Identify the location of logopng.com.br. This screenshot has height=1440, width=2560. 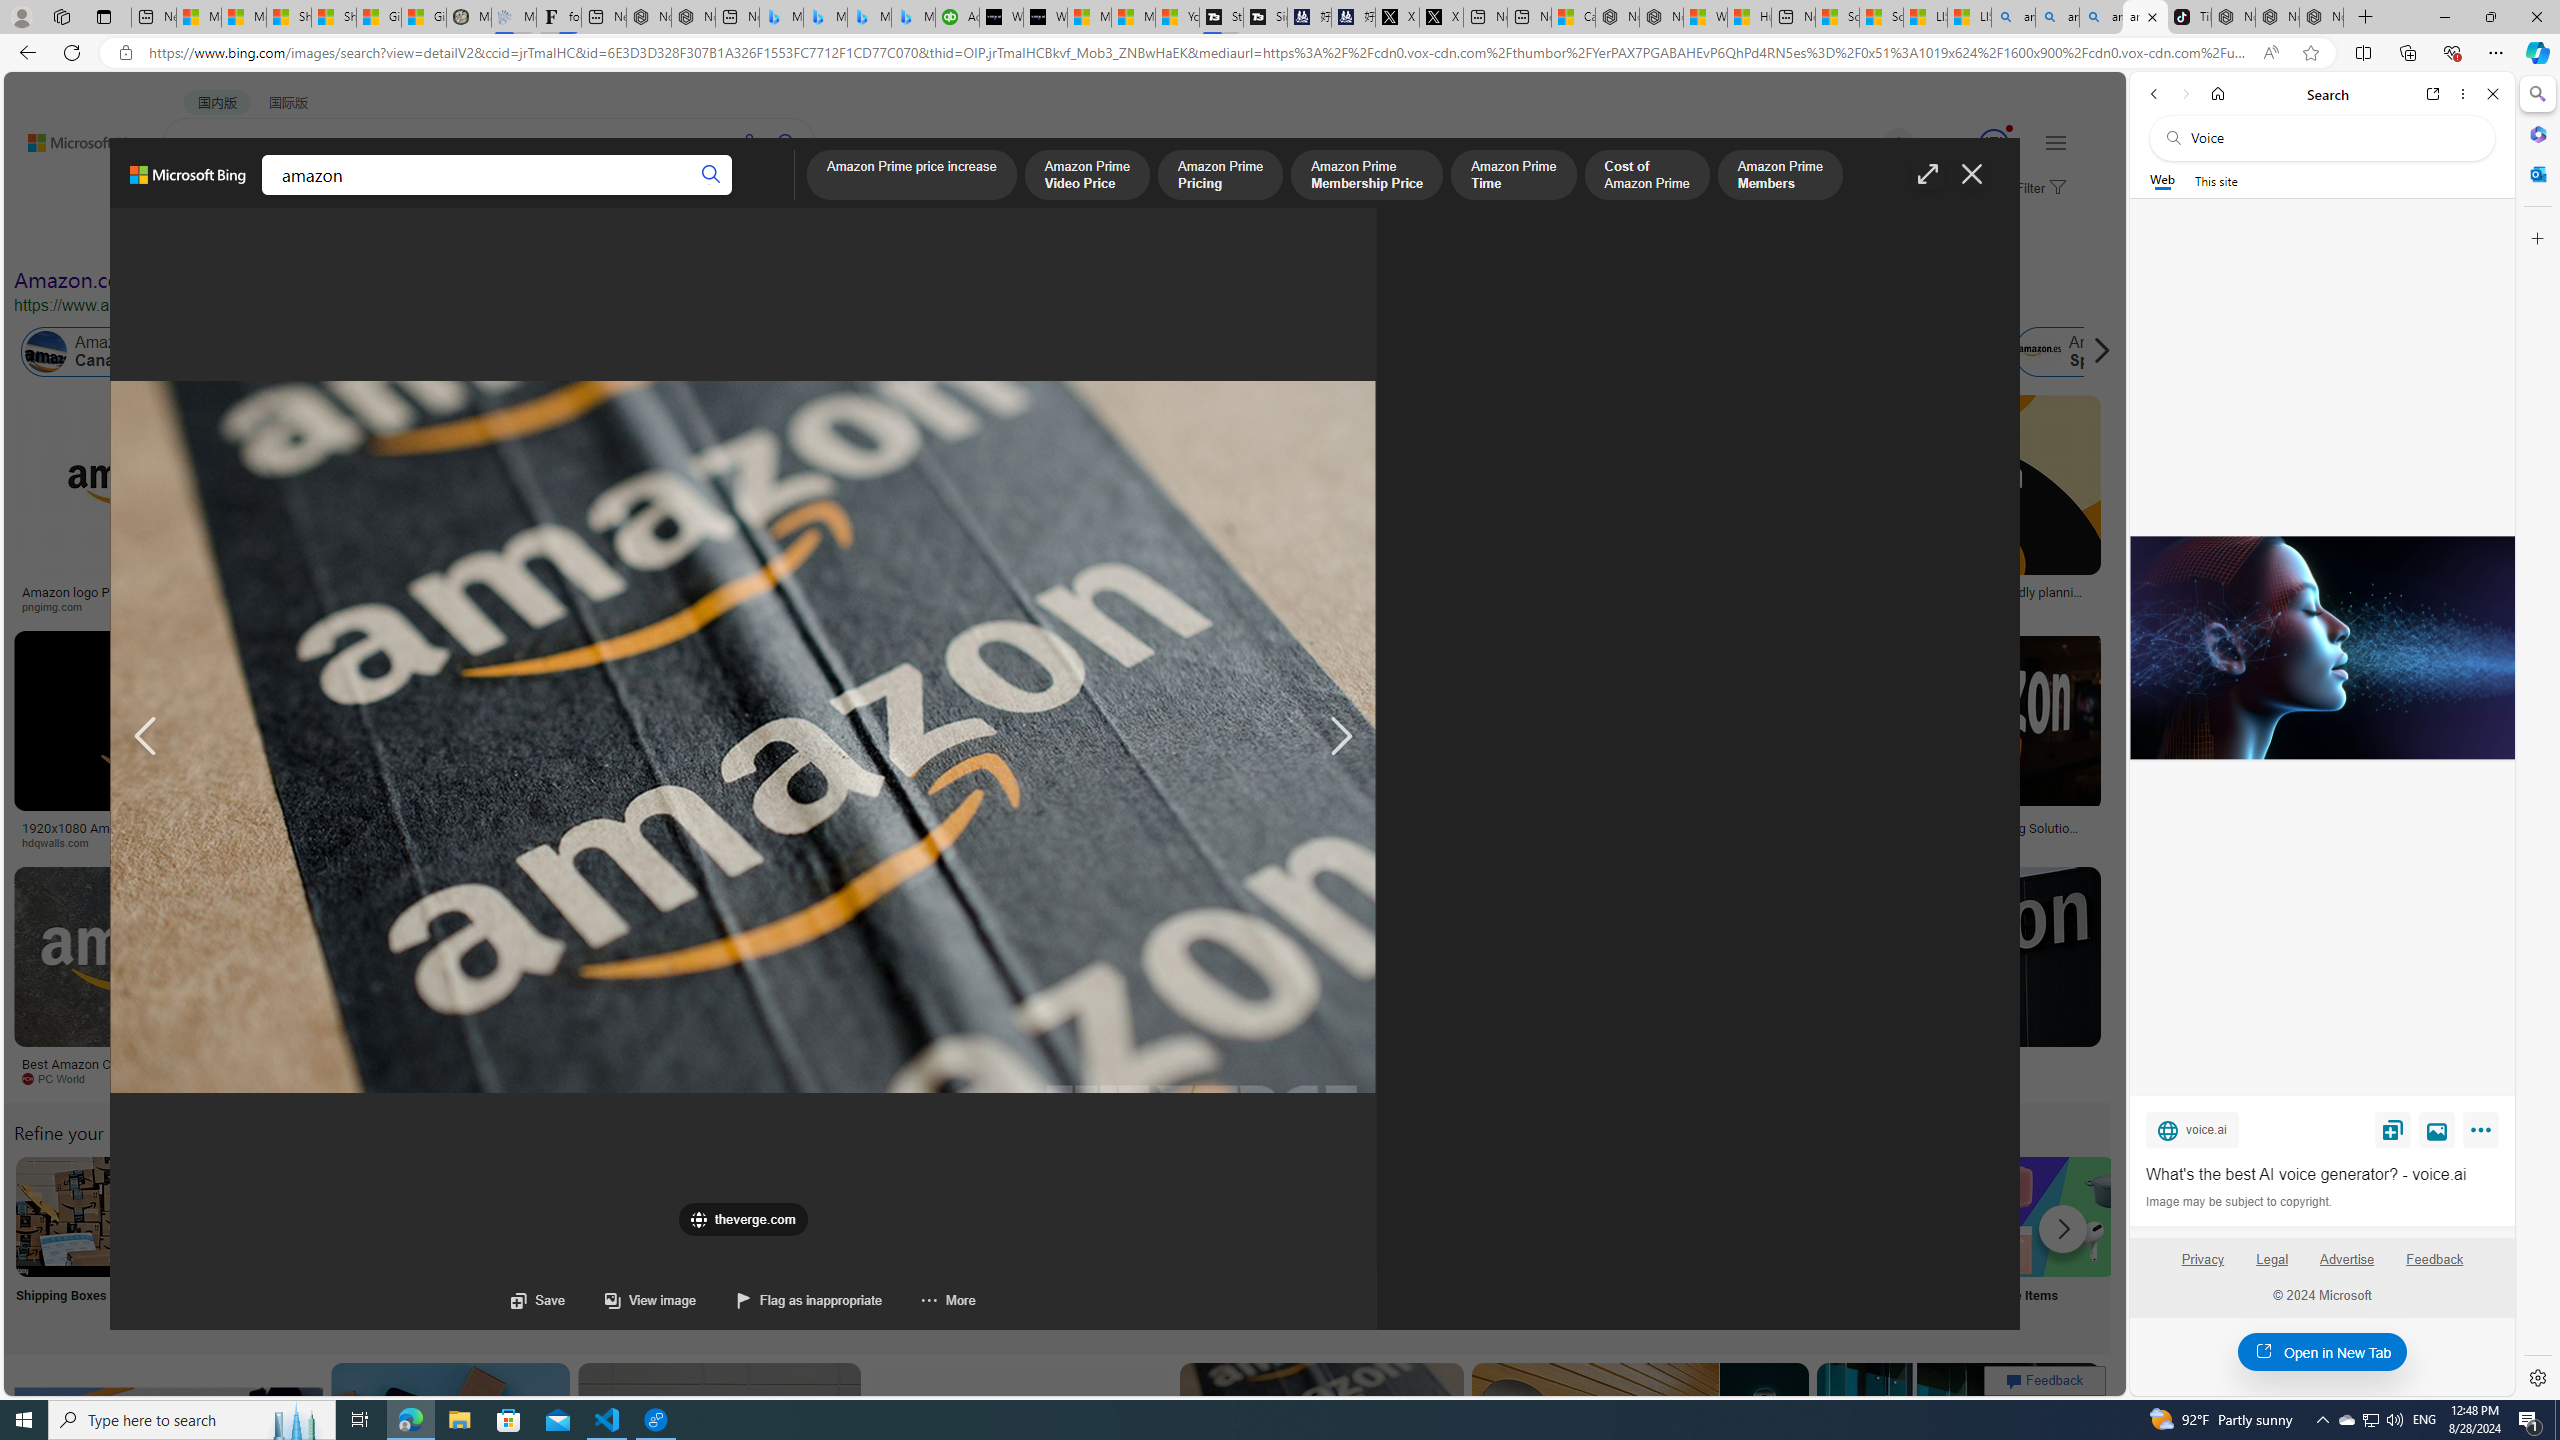
(1344, 606).